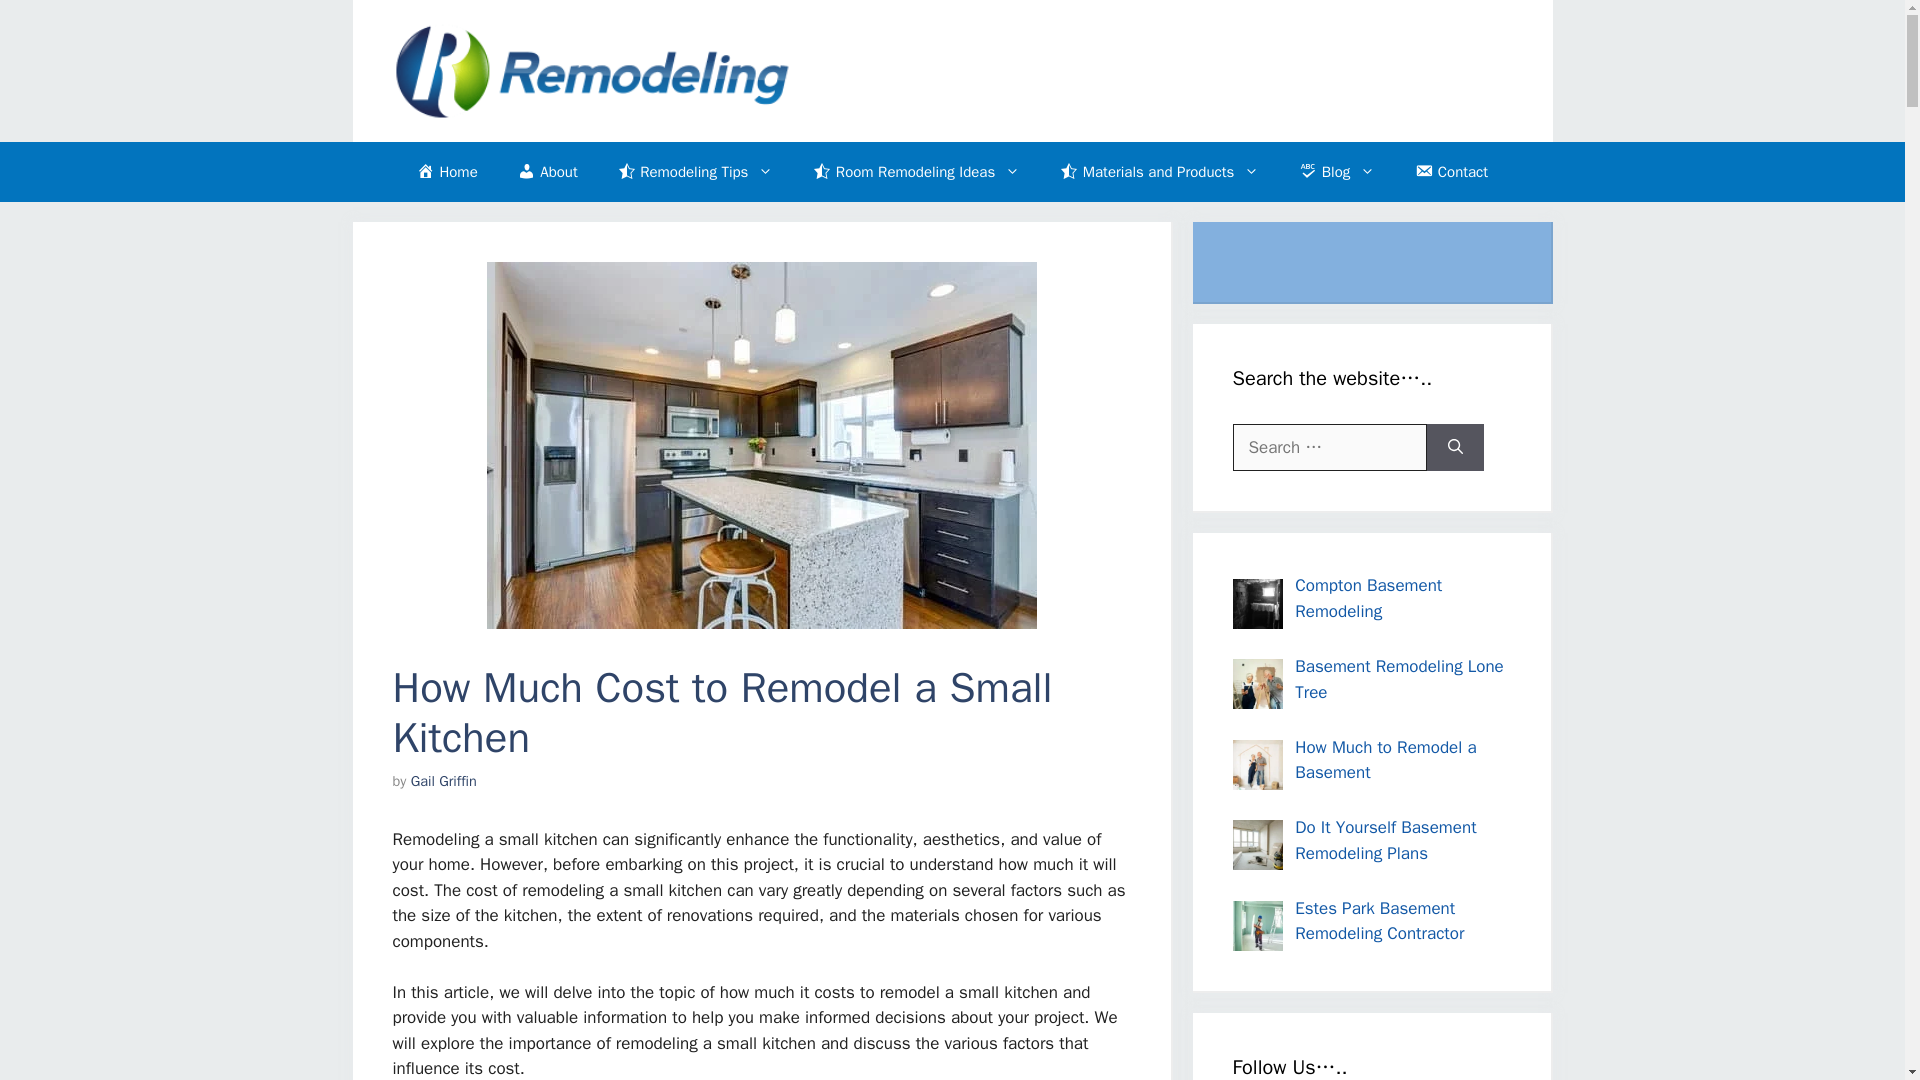 This screenshot has height=1080, width=1920. I want to click on About, so click(547, 171).